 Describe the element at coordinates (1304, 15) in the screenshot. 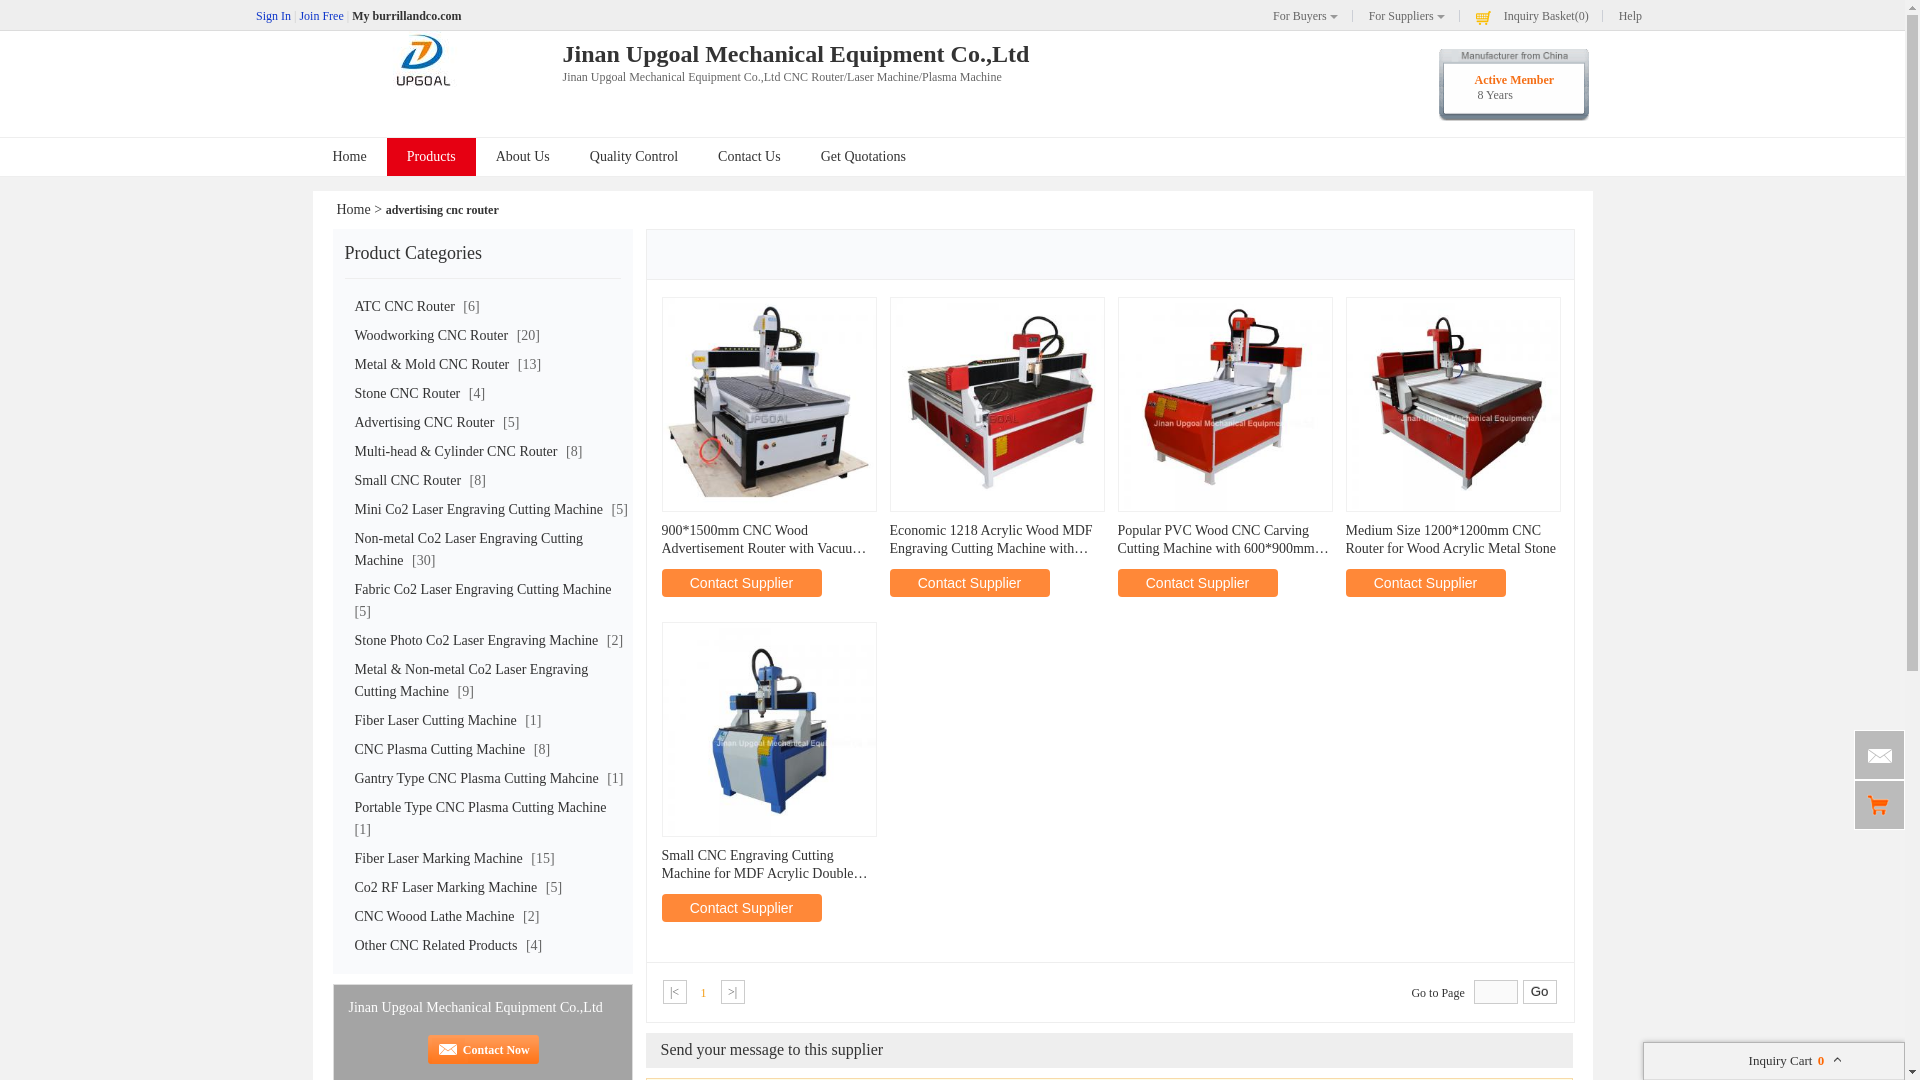

I see `For Buyers` at that location.